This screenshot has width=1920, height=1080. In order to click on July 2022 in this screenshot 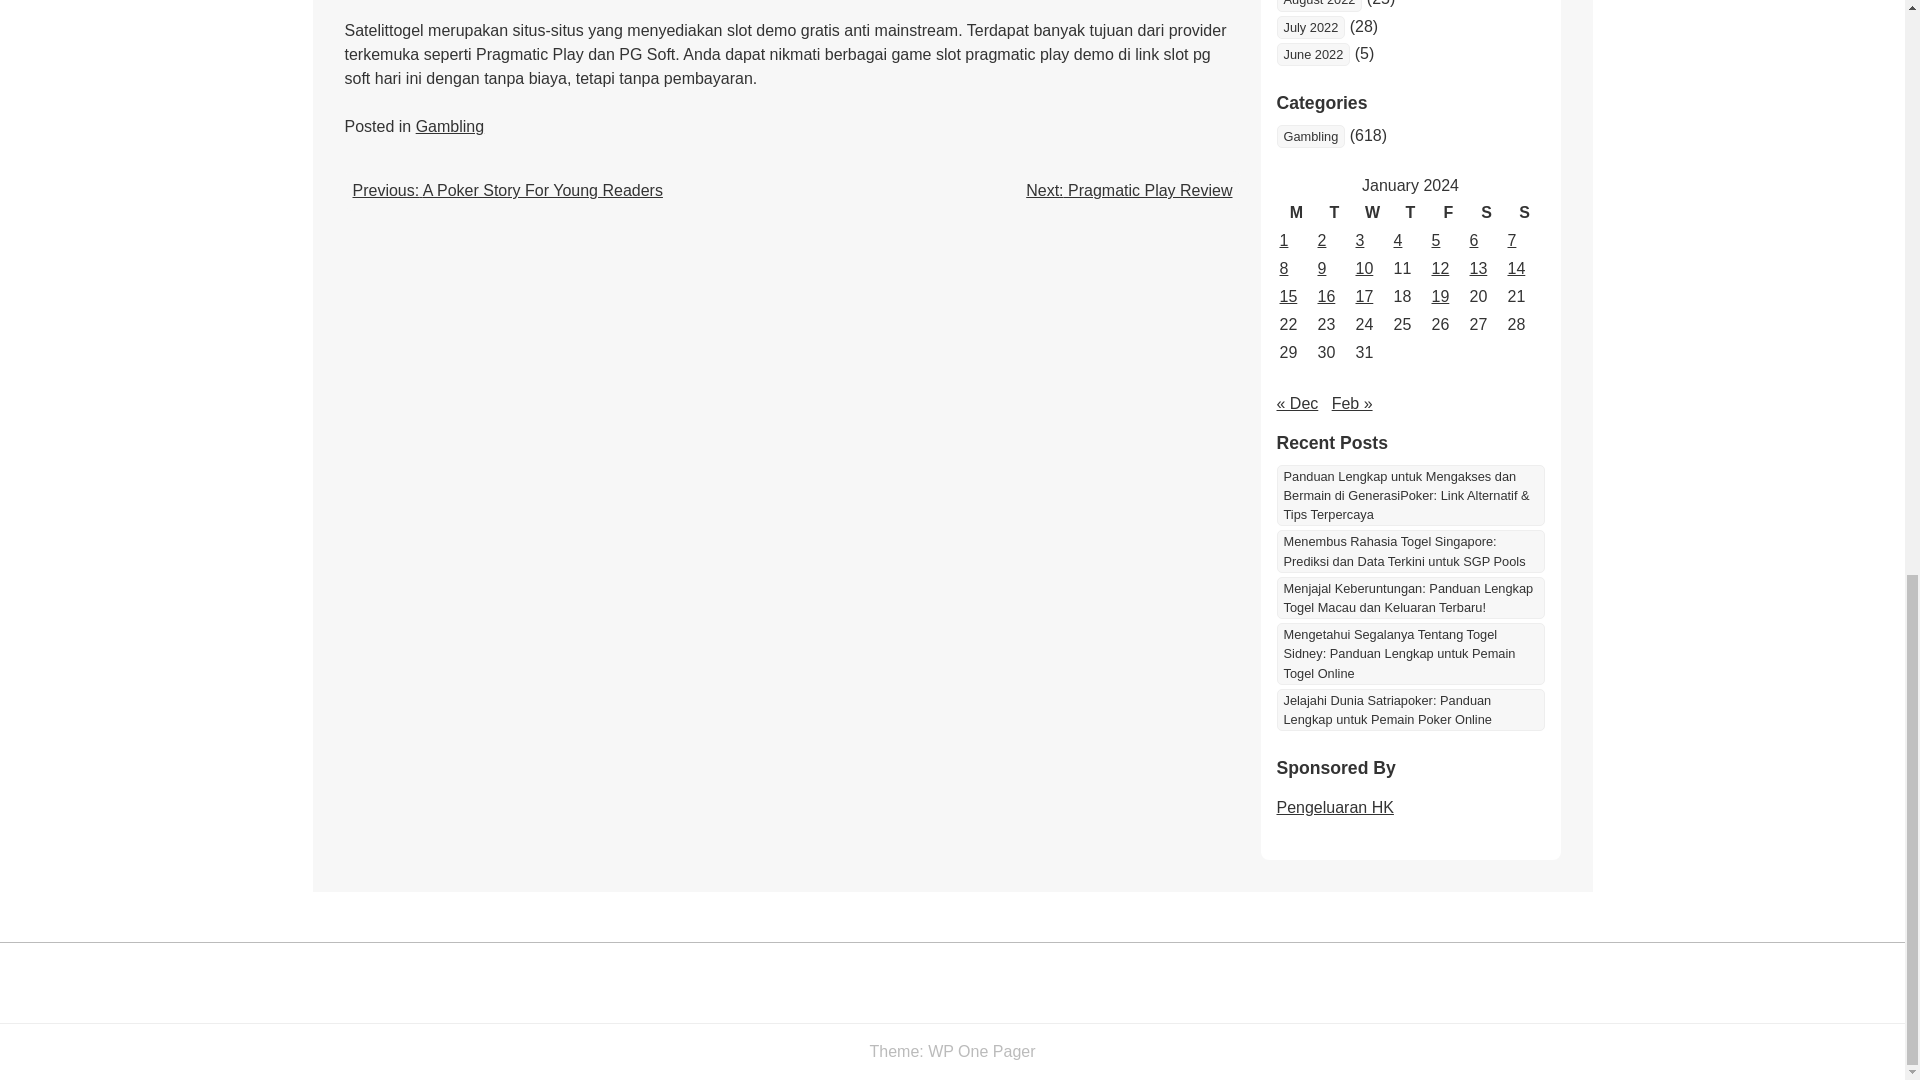, I will do `click(1310, 27)`.